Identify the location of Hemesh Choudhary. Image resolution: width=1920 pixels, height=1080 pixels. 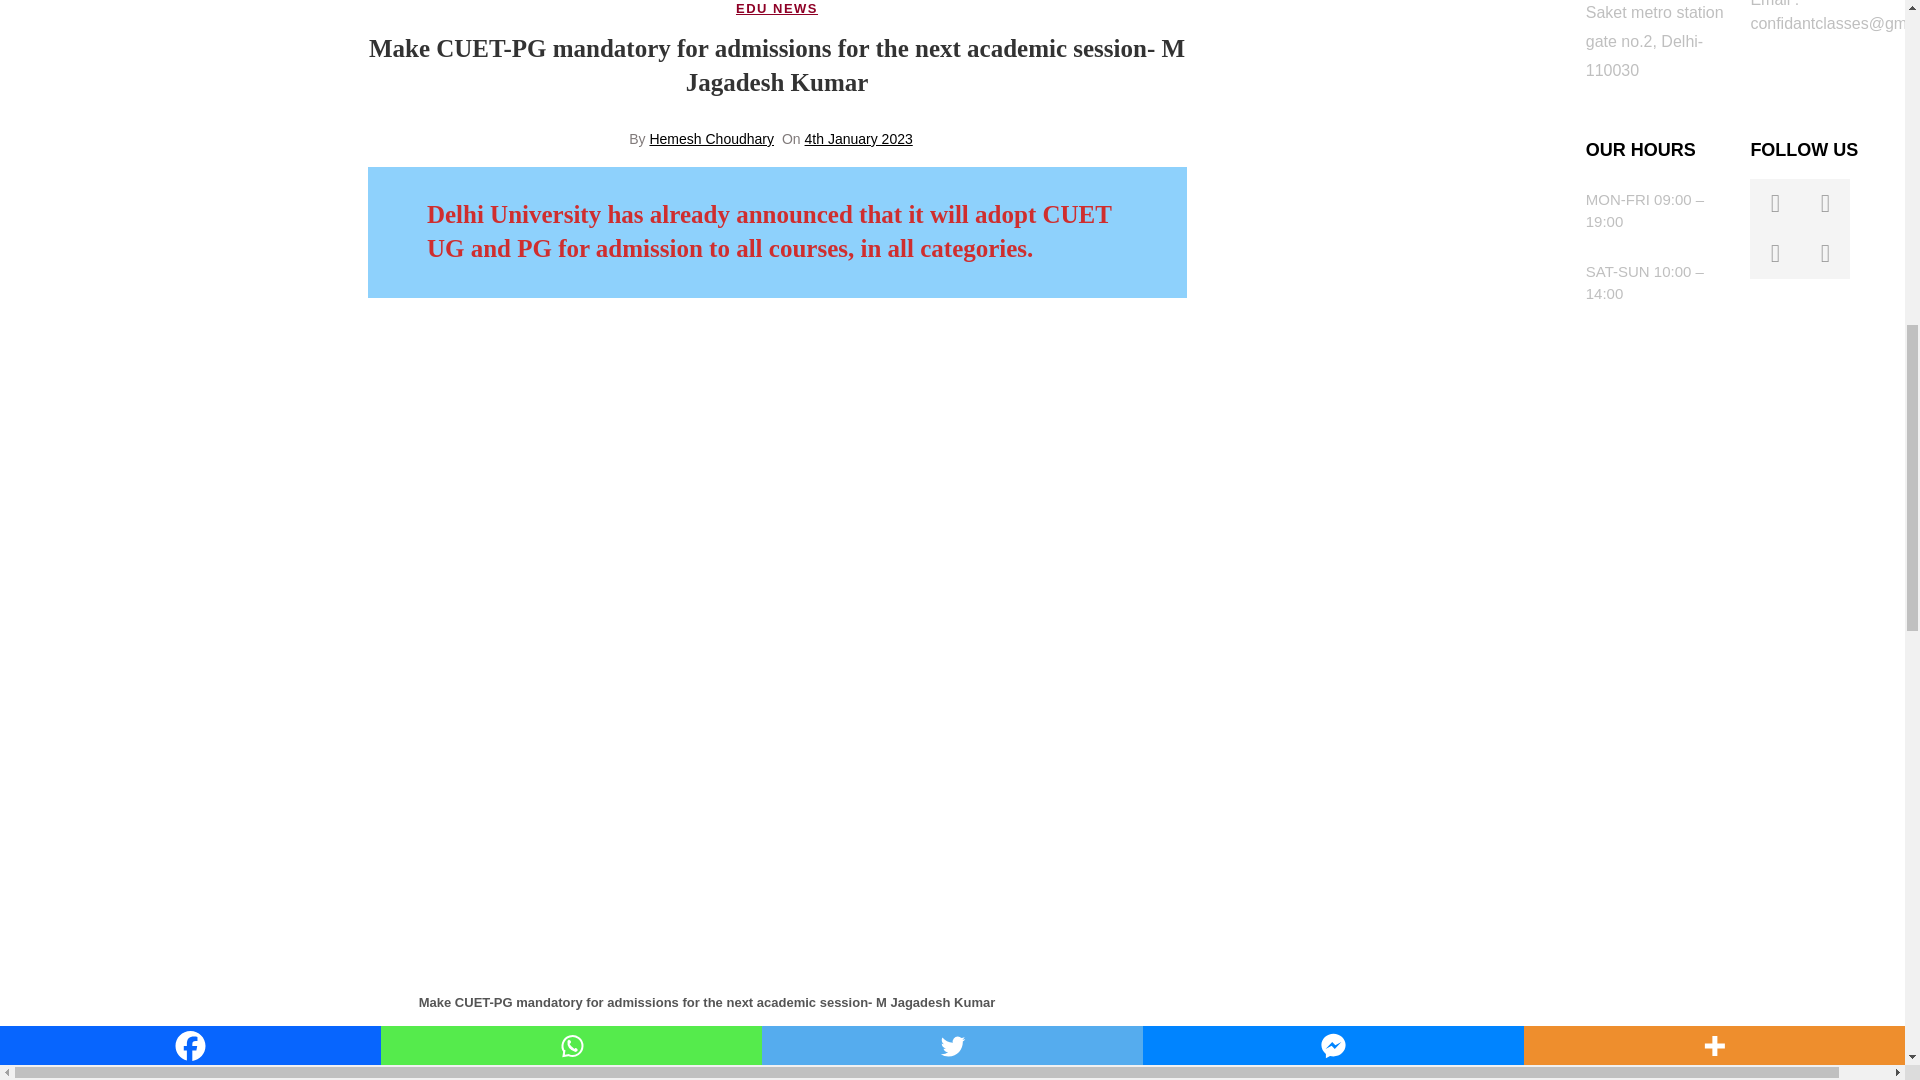
(710, 139).